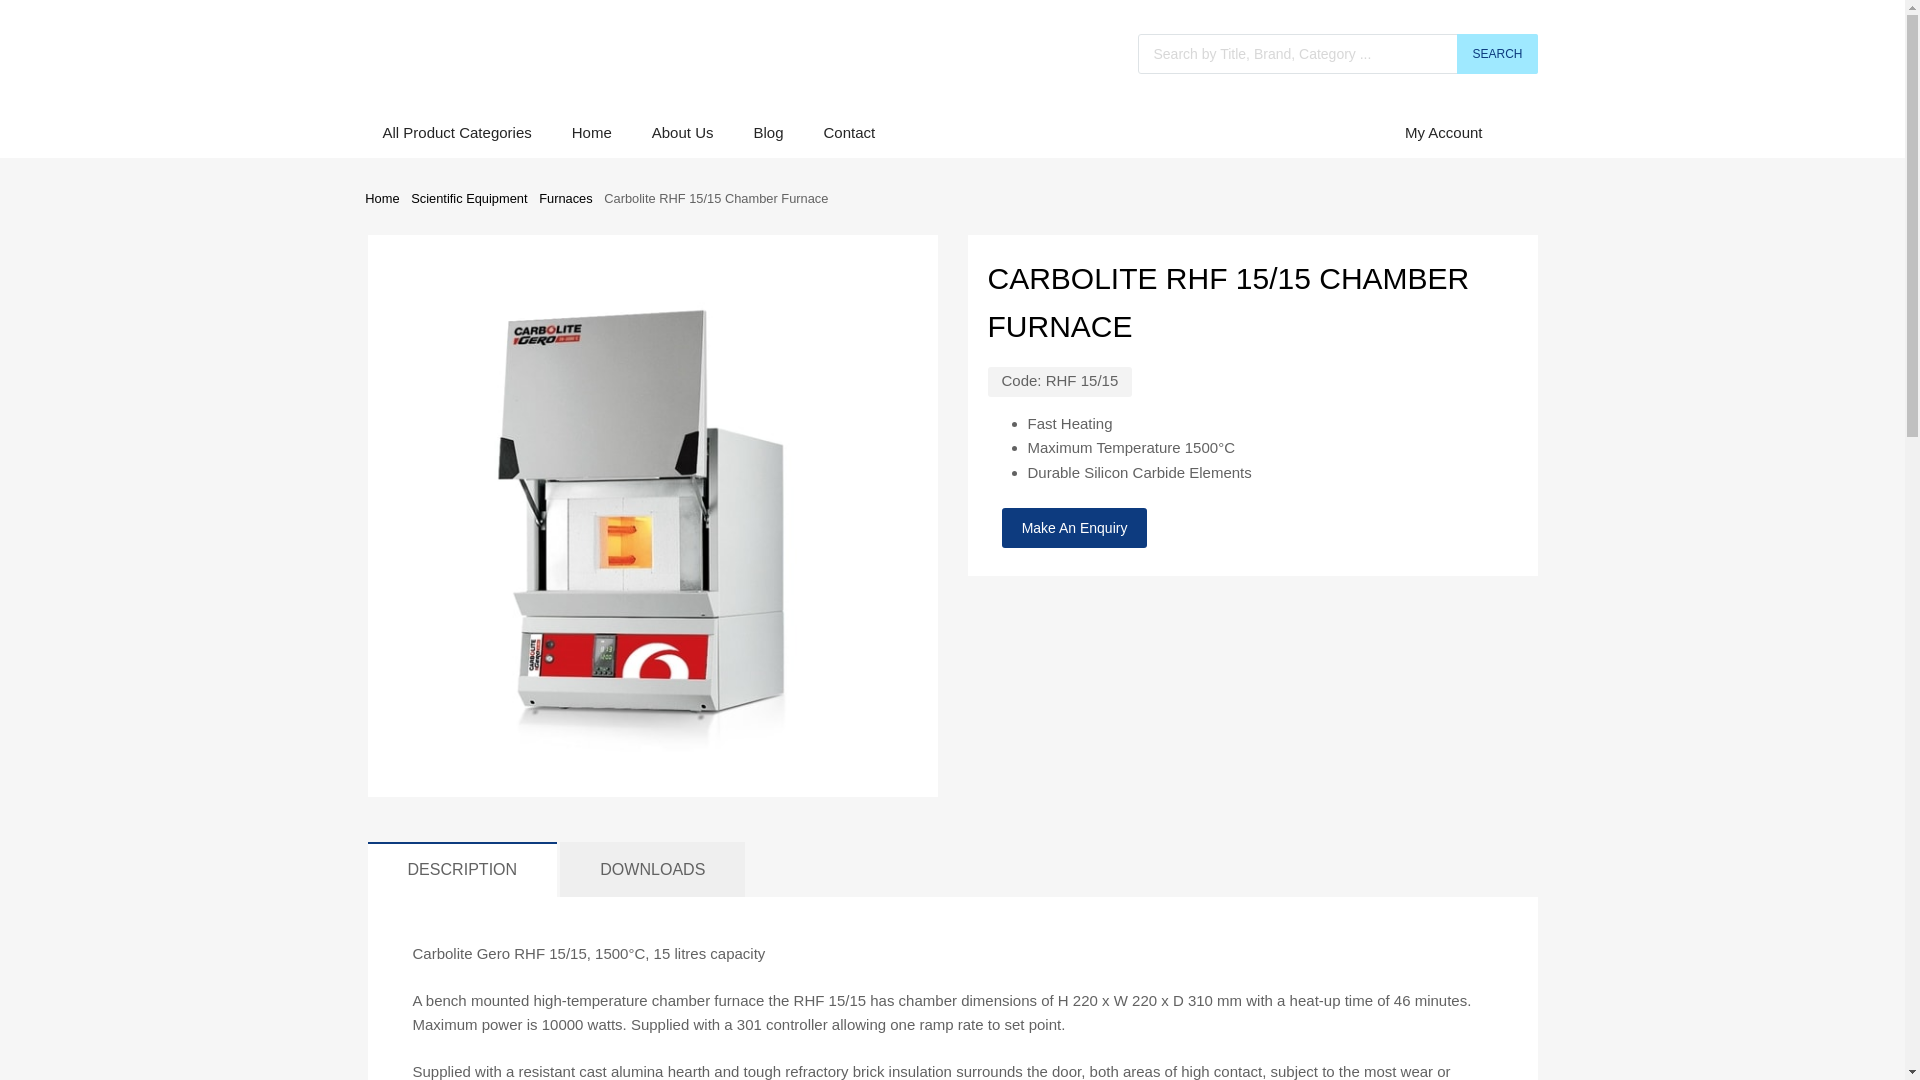  What do you see at coordinates (652, 512) in the screenshot?
I see `RHF Small Models` at bounding box center [652, 512].